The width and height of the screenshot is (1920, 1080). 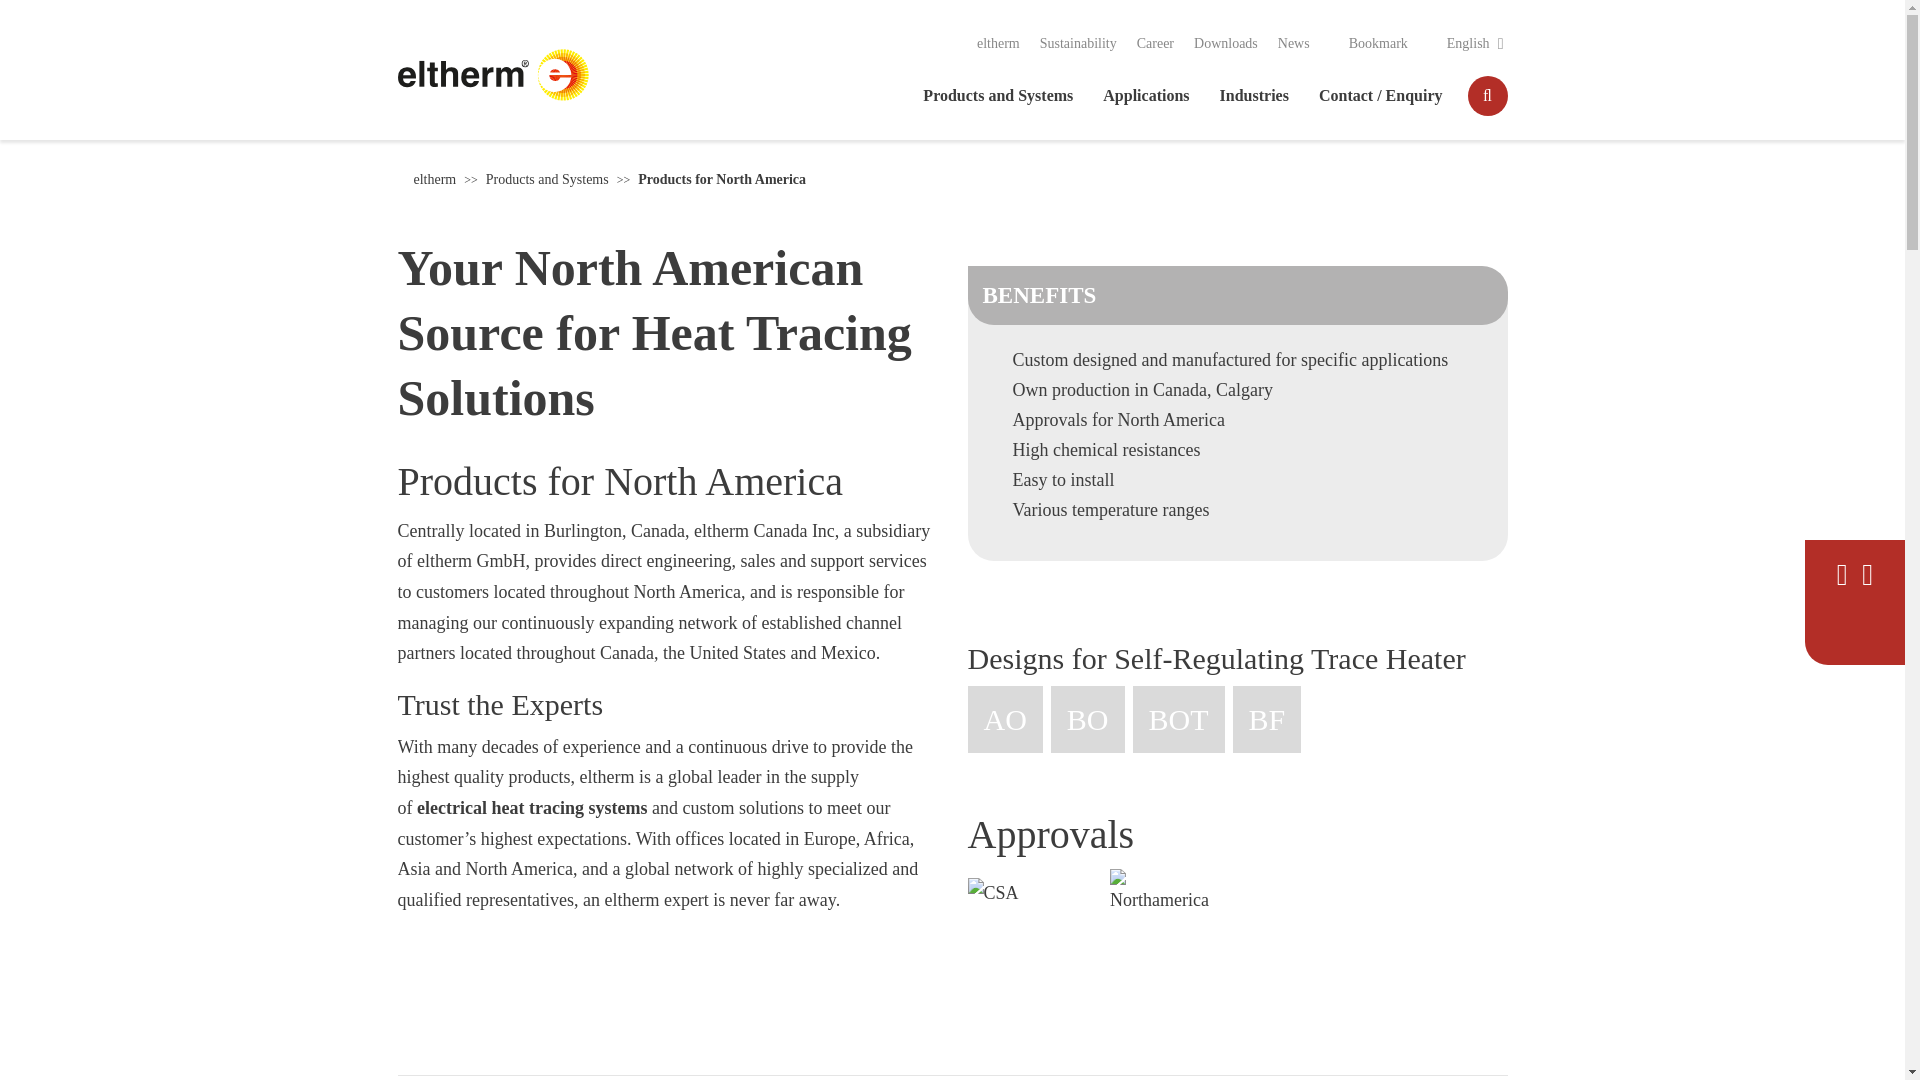 What do you see at coordinates (1368, 44) in the screenshot?
I see `Bookmark` at bounding box center [1368, 44].